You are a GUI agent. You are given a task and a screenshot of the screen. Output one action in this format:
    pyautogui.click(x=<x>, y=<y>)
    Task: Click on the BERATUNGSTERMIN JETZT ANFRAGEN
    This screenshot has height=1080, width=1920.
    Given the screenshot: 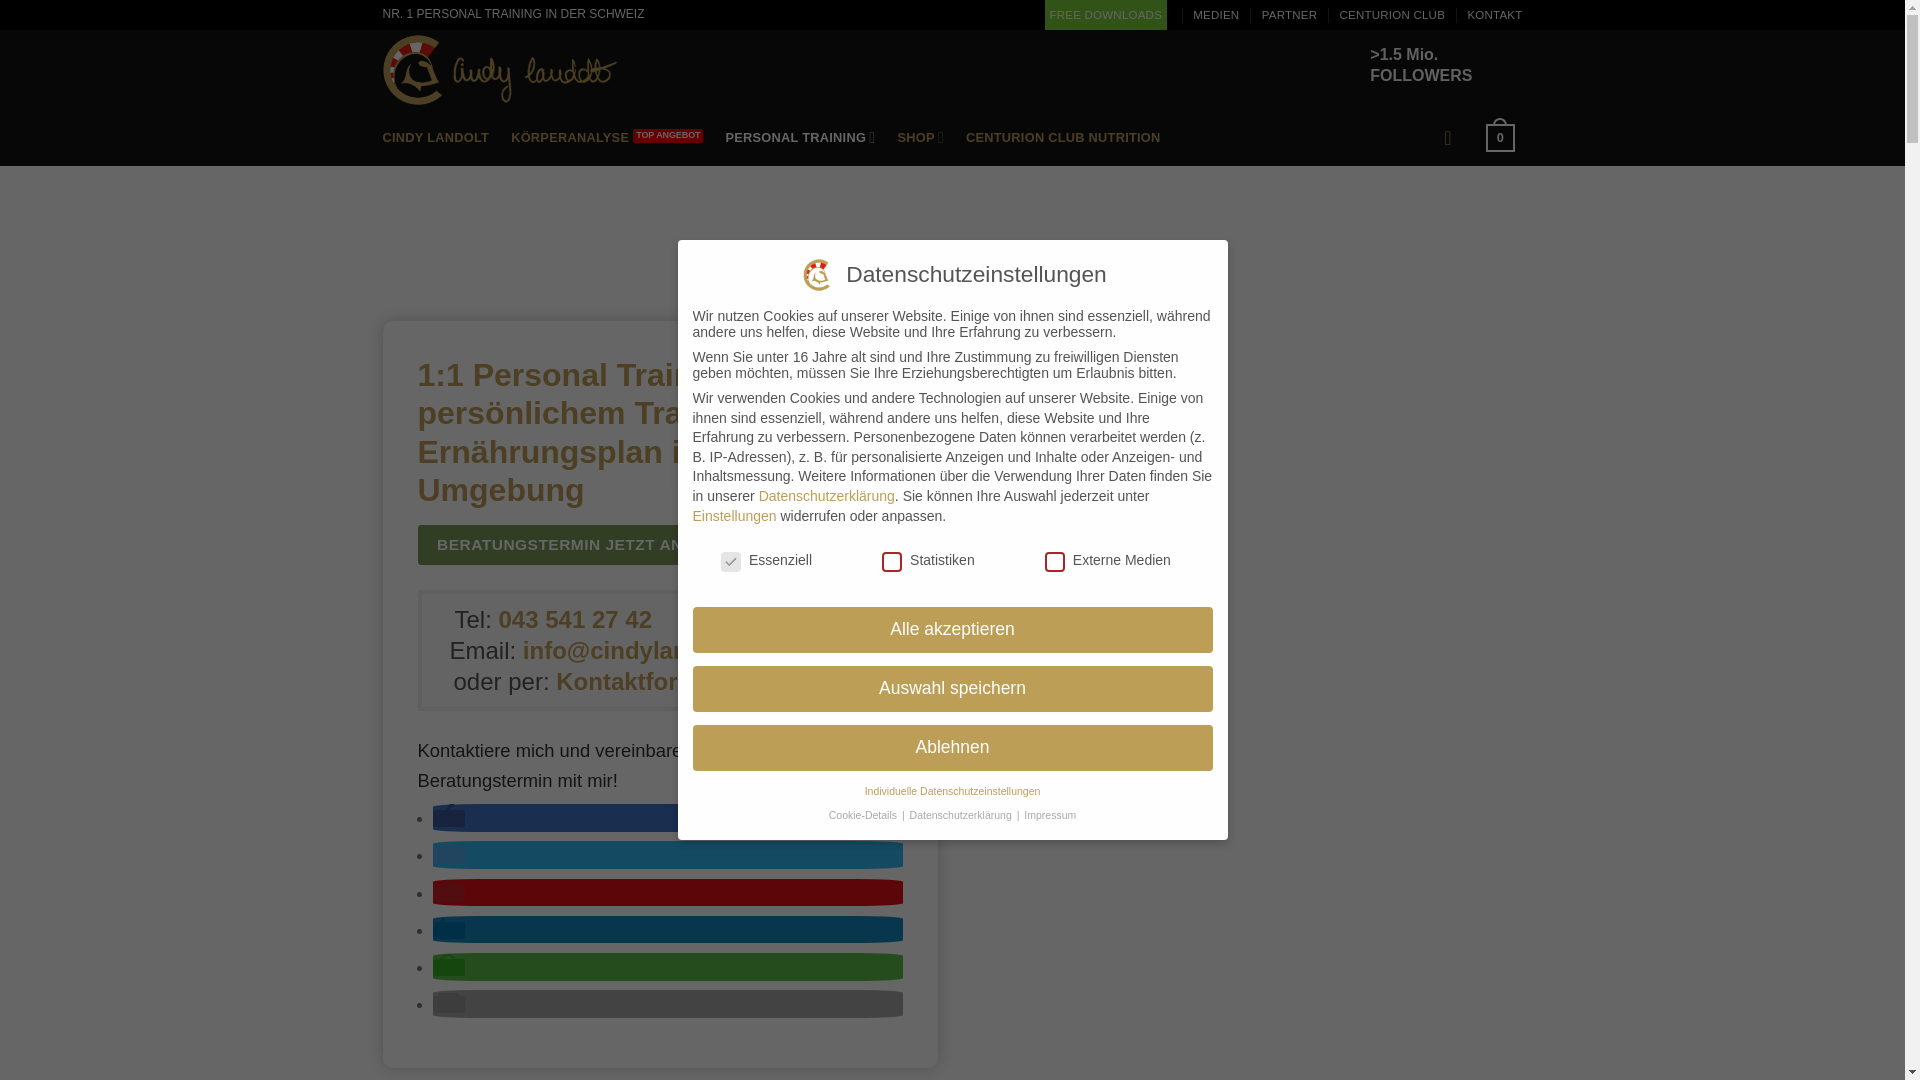 What is the action you would take?
    pyautogui.click(x=594, y=544)
    